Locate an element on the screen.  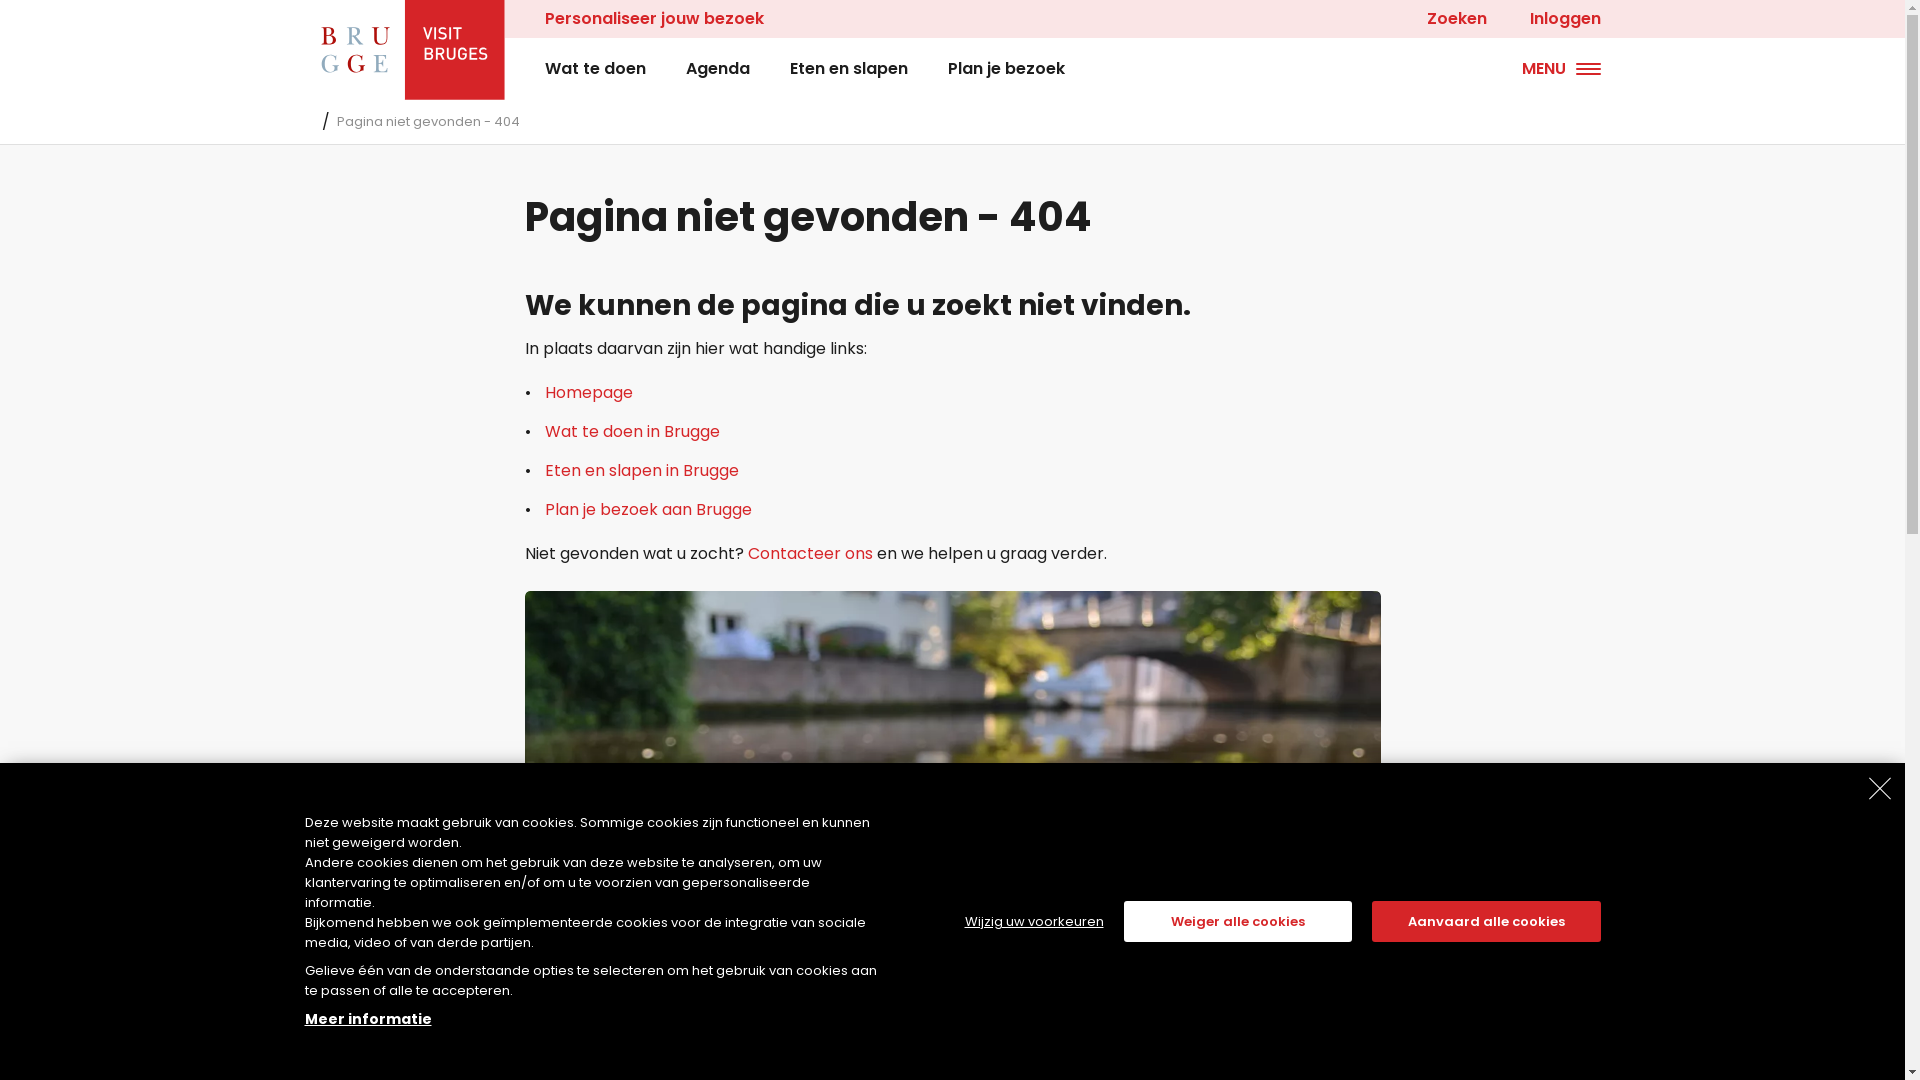
Wijzig uw voorkeuren is located at coordinates (1034, 922).